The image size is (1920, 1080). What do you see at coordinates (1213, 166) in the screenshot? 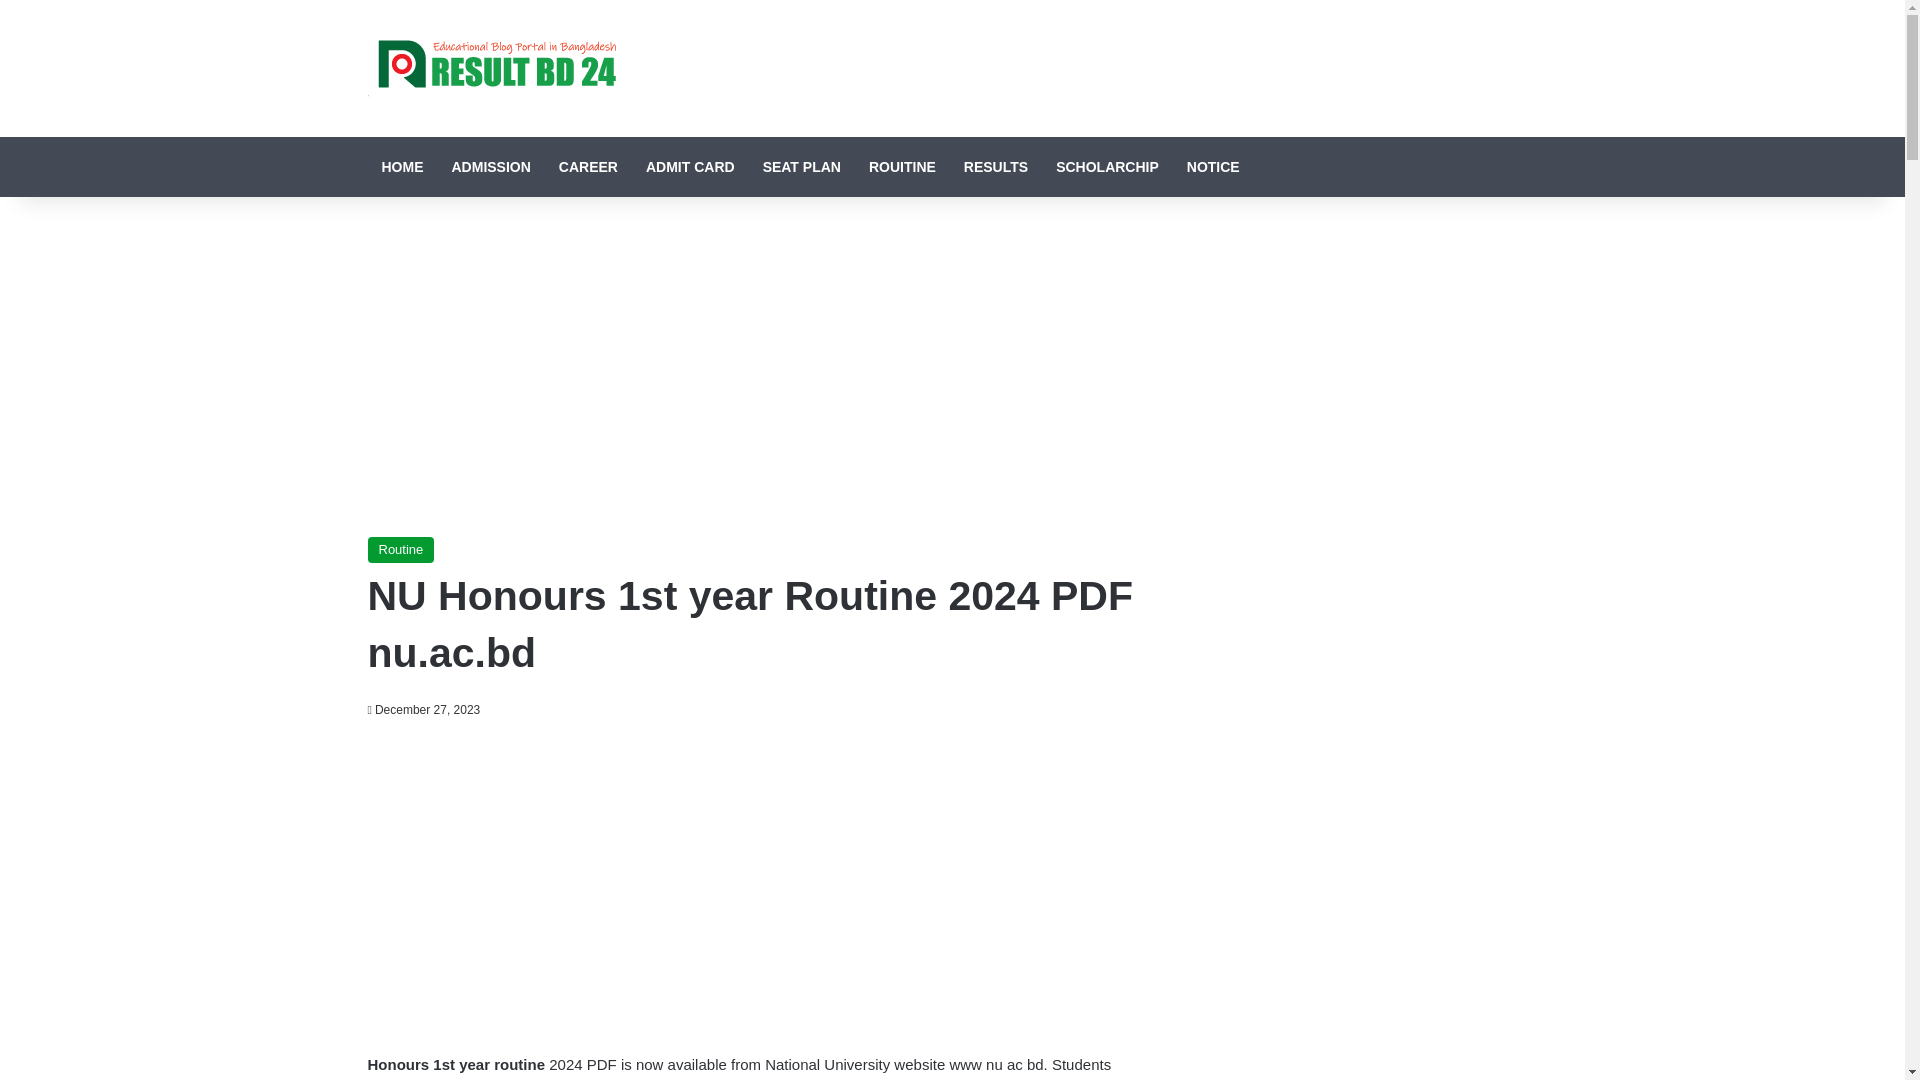
I see `NOTICE` at bounding box center [1213, 166].